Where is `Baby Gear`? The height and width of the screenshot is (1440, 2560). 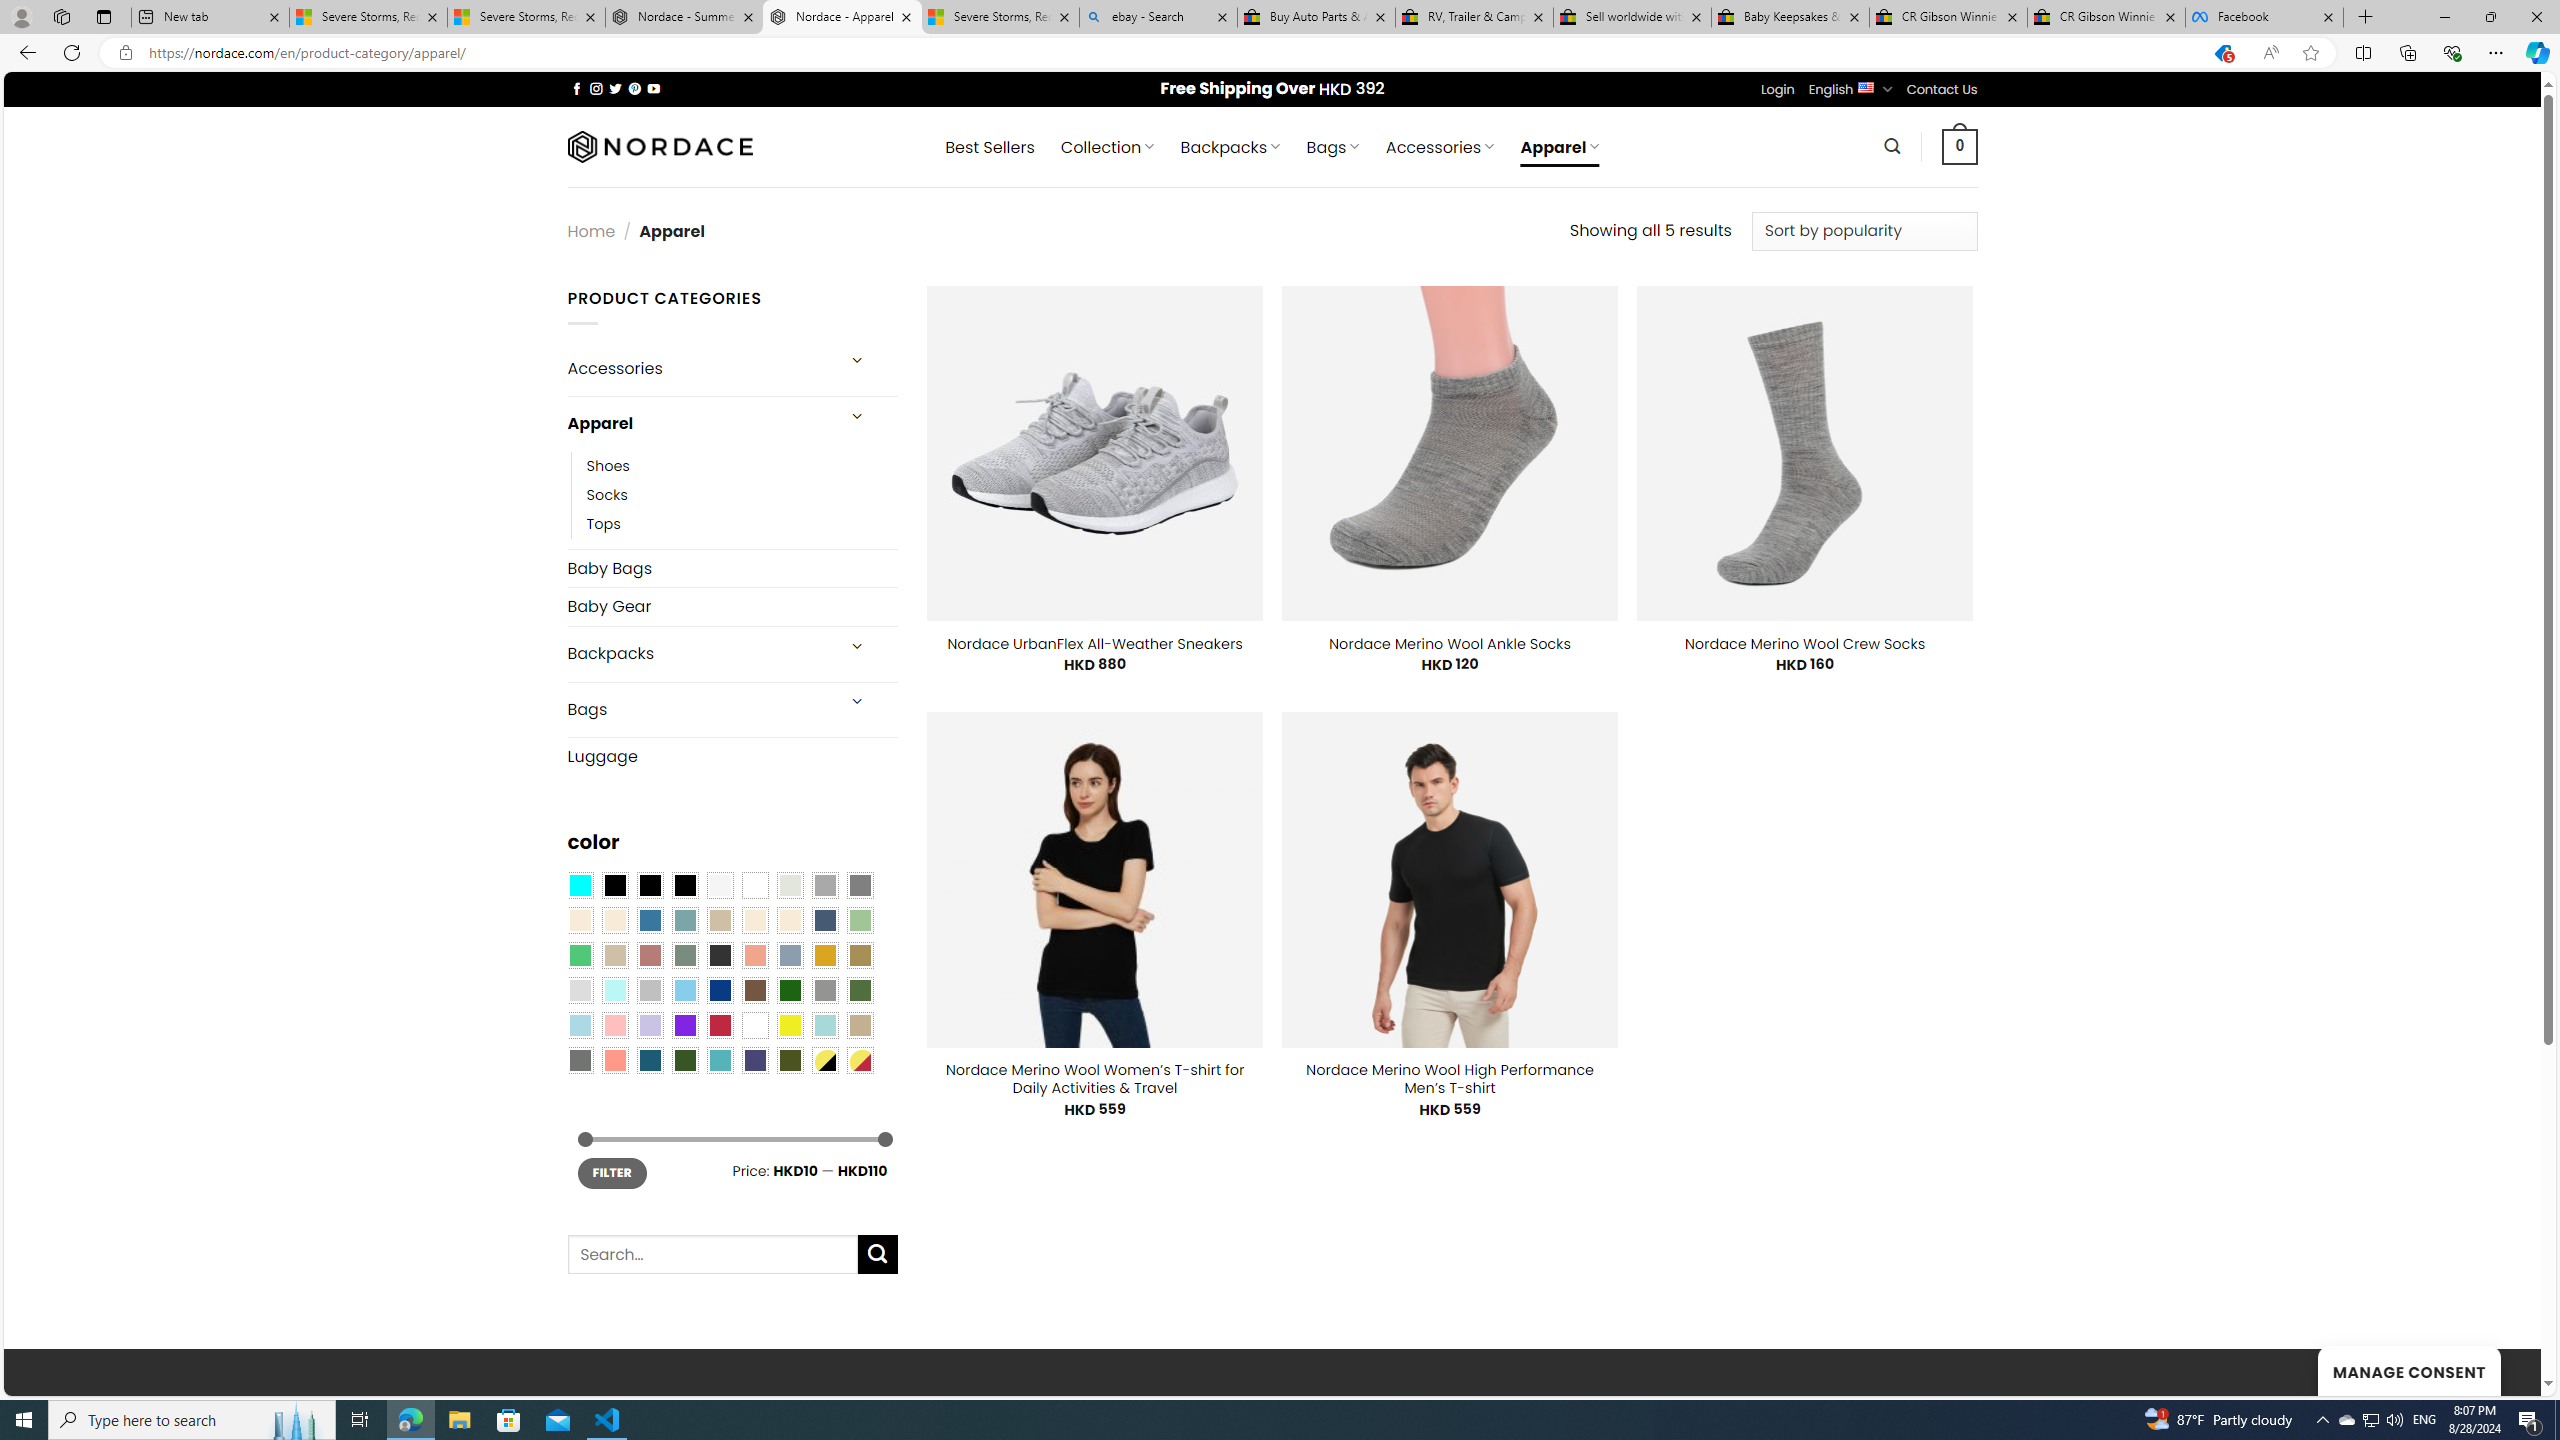
Baby Gear is located at coordinates (732, 606).